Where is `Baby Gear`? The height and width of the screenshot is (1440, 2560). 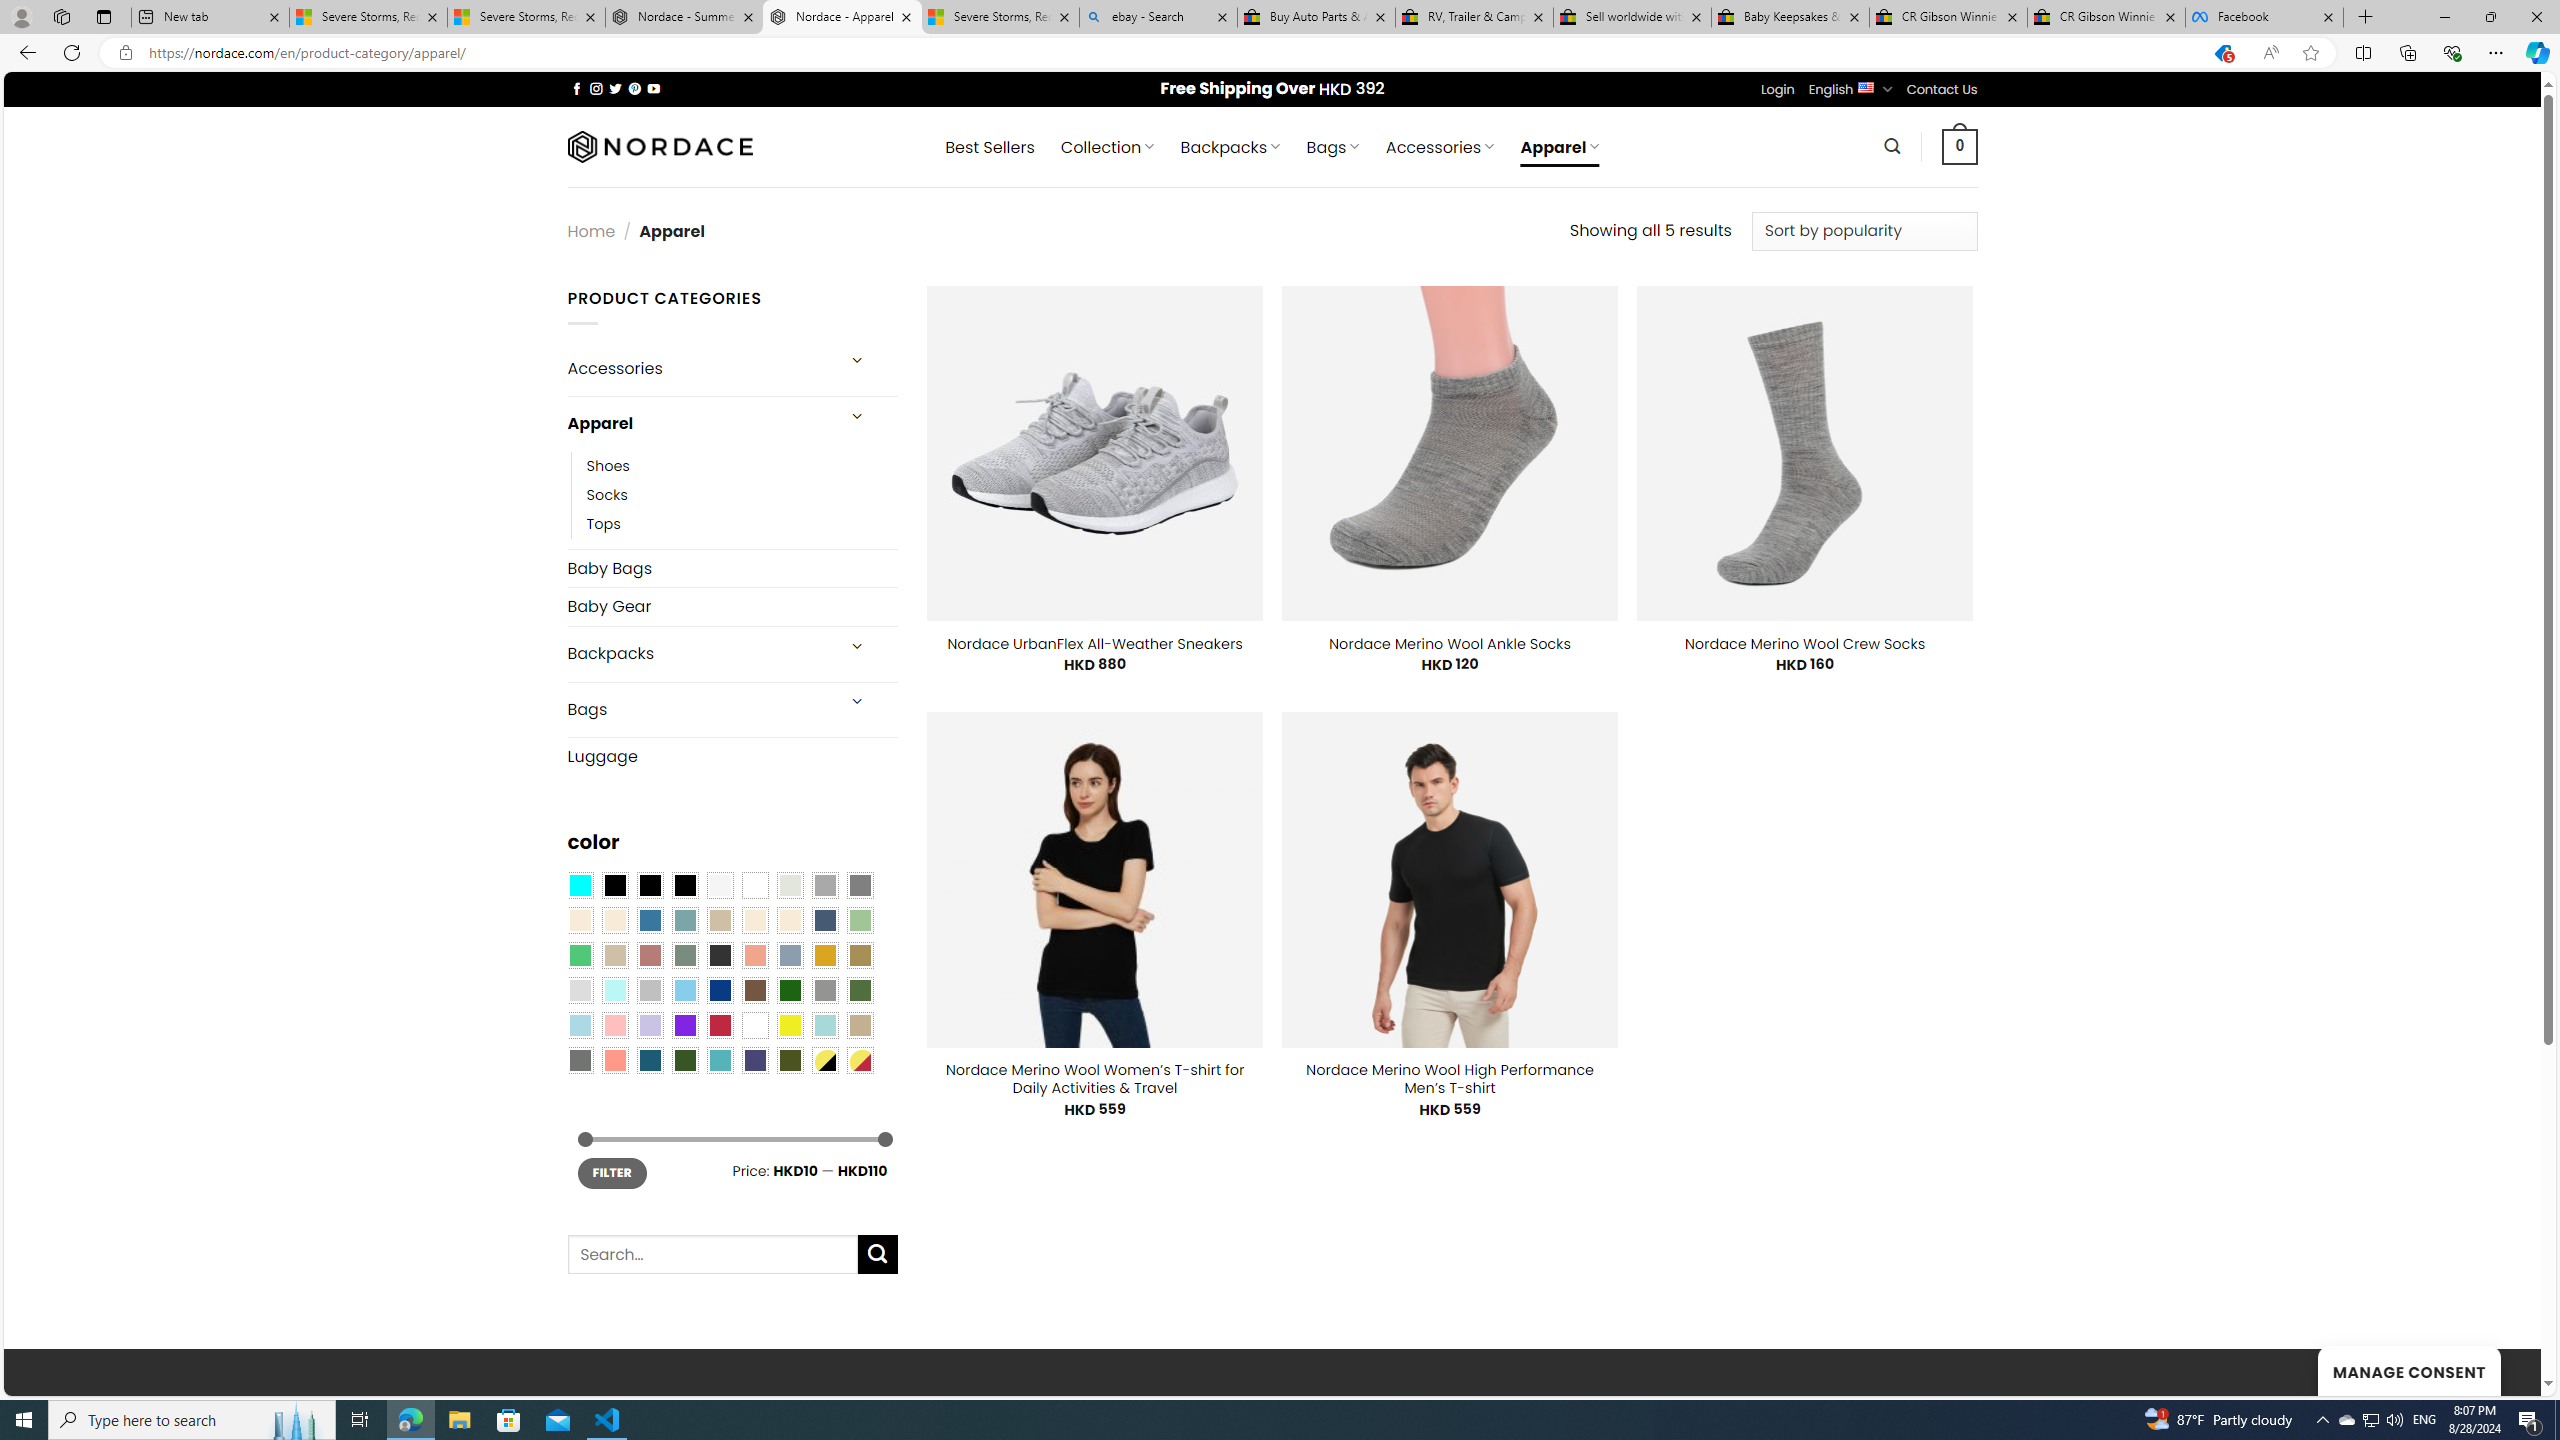
Baby Gear is located at coordinates (732, 606).